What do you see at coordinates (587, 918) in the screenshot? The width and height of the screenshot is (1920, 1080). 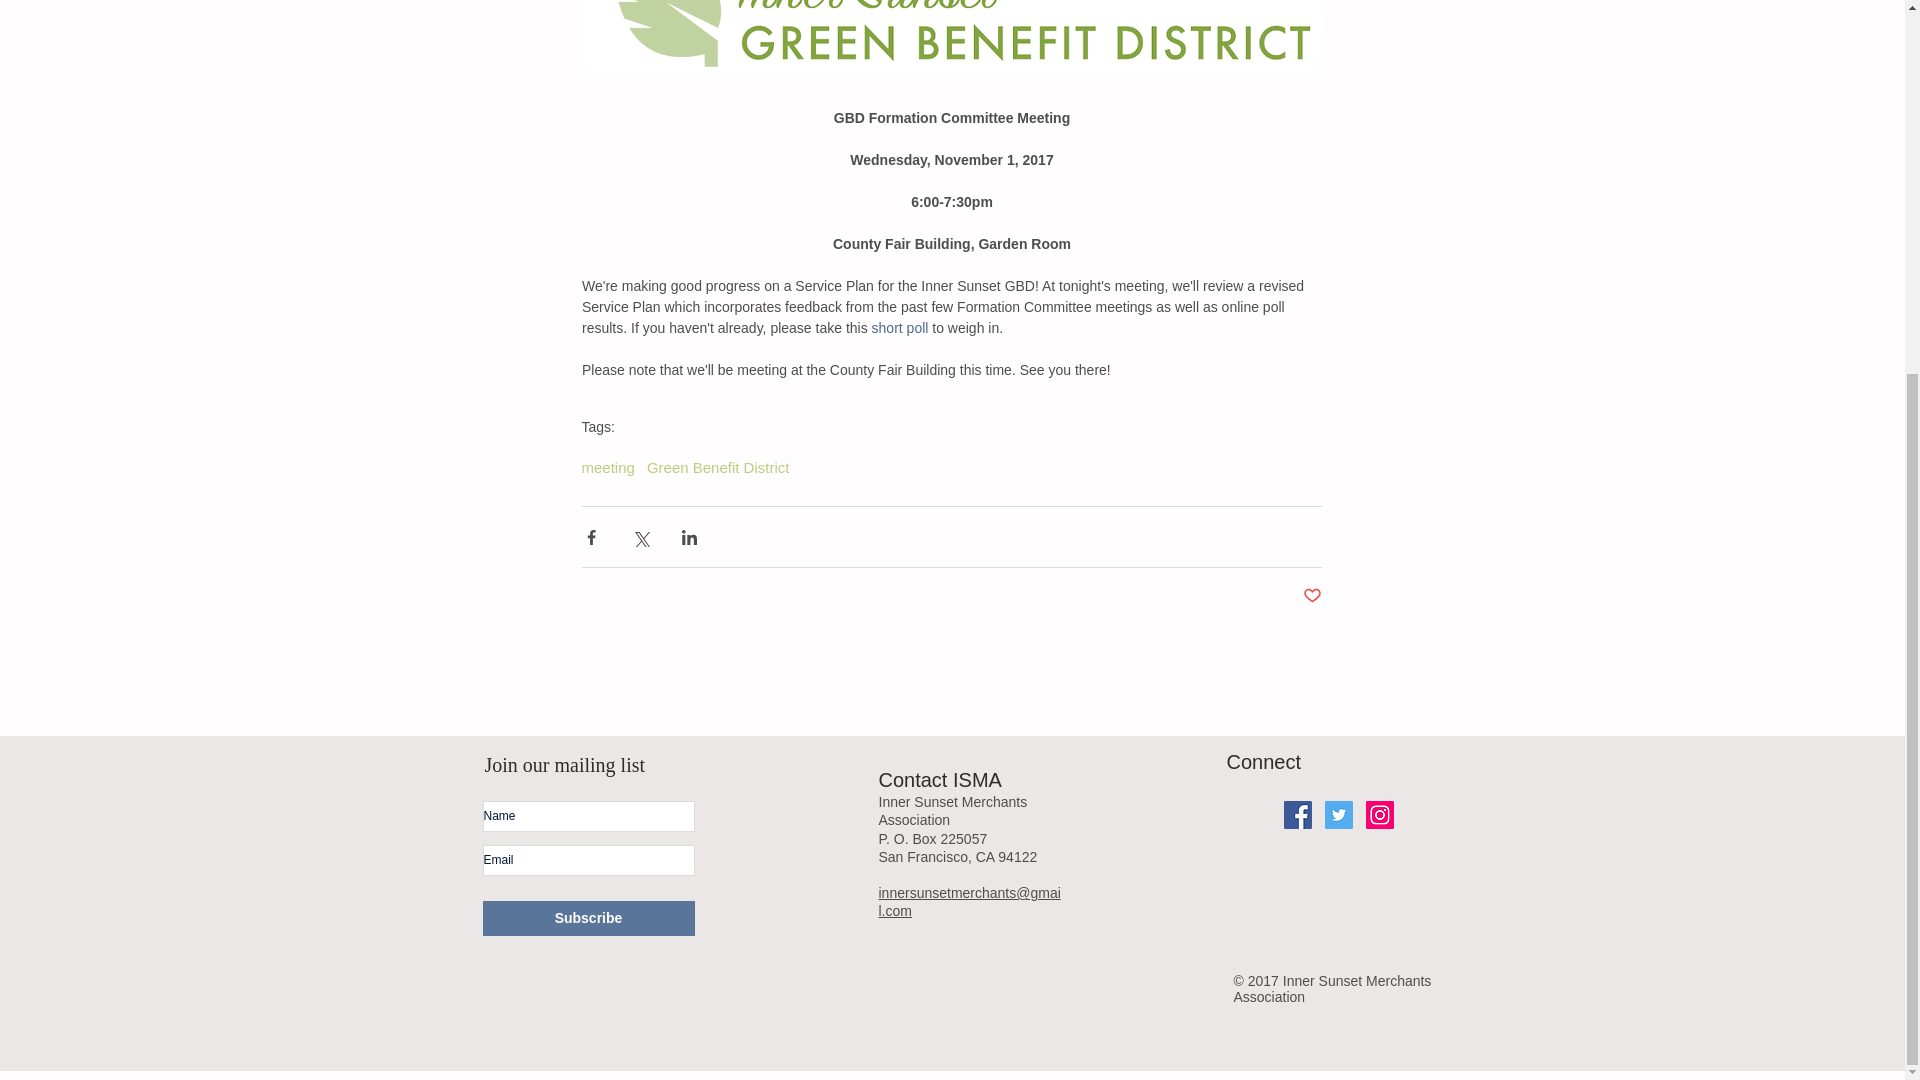 I see `Subscribe` at bounding box center [587, 918].